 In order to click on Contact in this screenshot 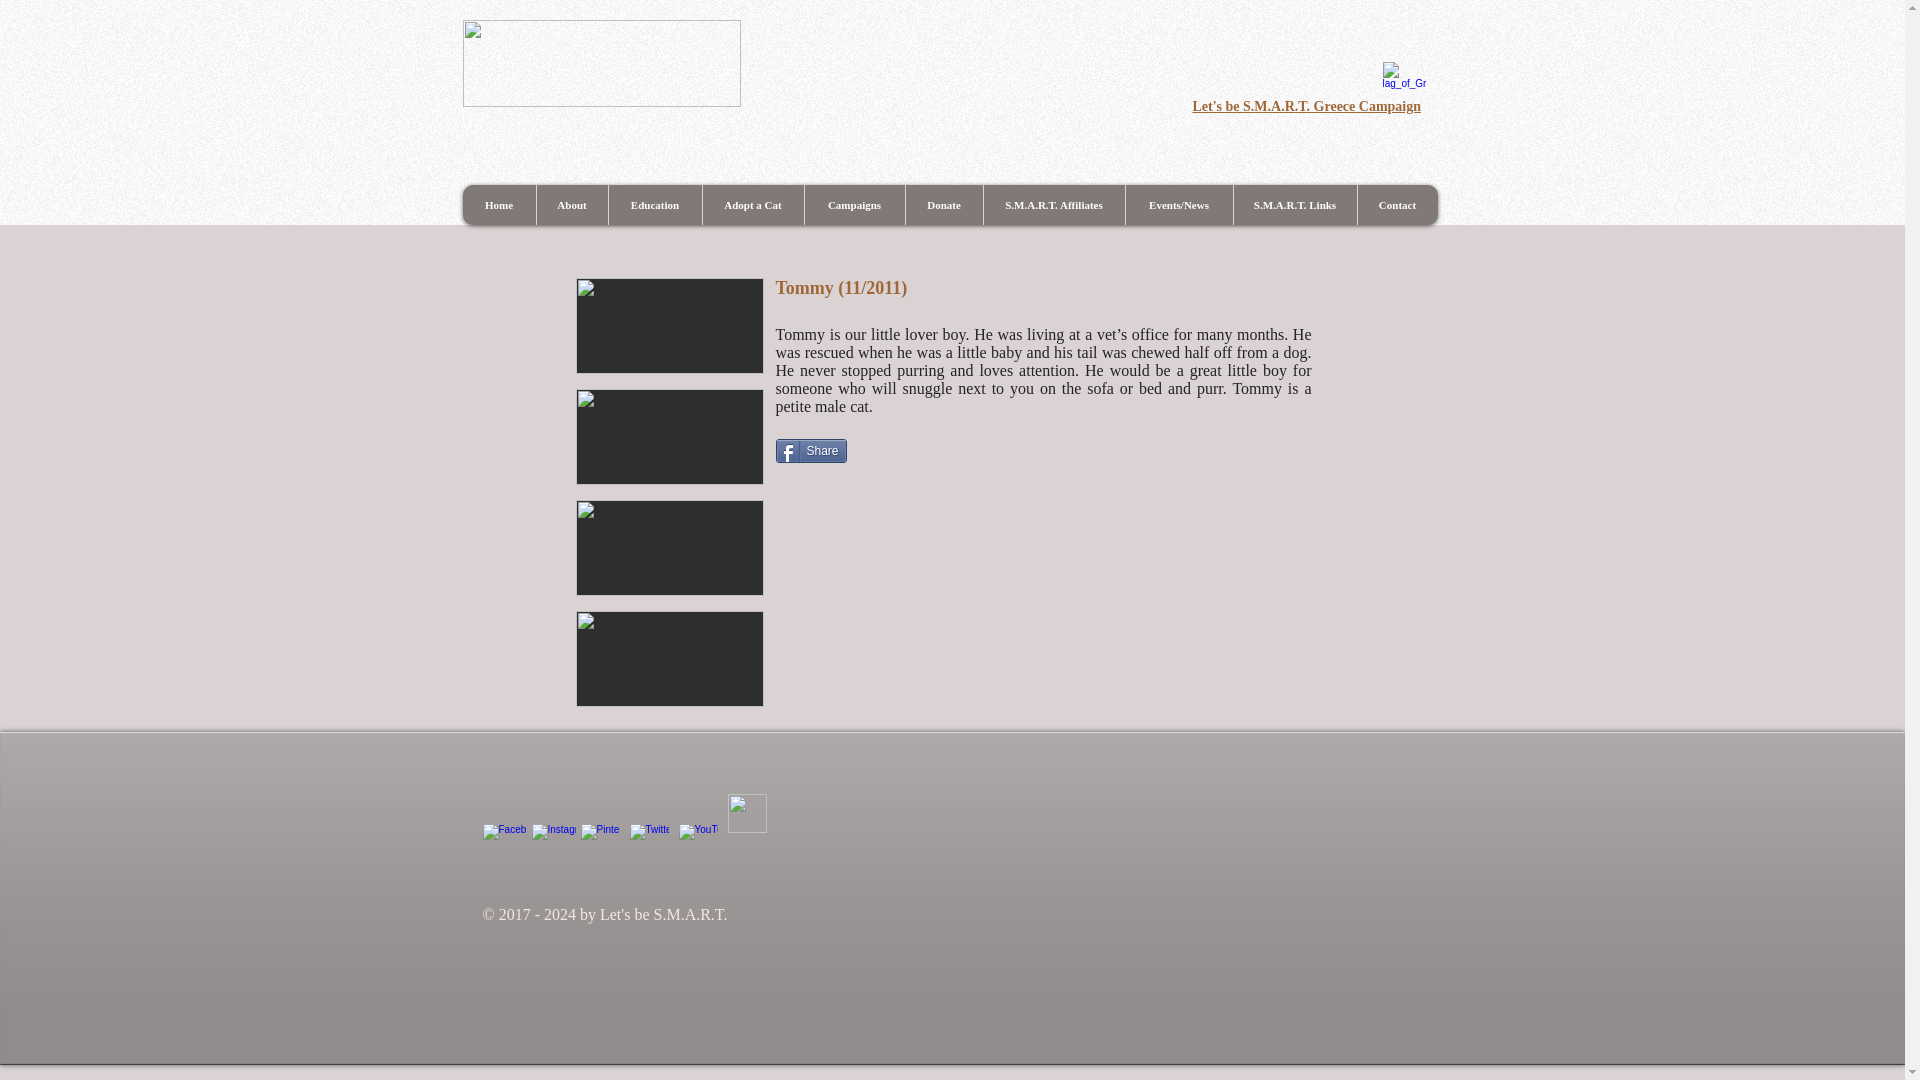, I will do `click(1396, 204)`.